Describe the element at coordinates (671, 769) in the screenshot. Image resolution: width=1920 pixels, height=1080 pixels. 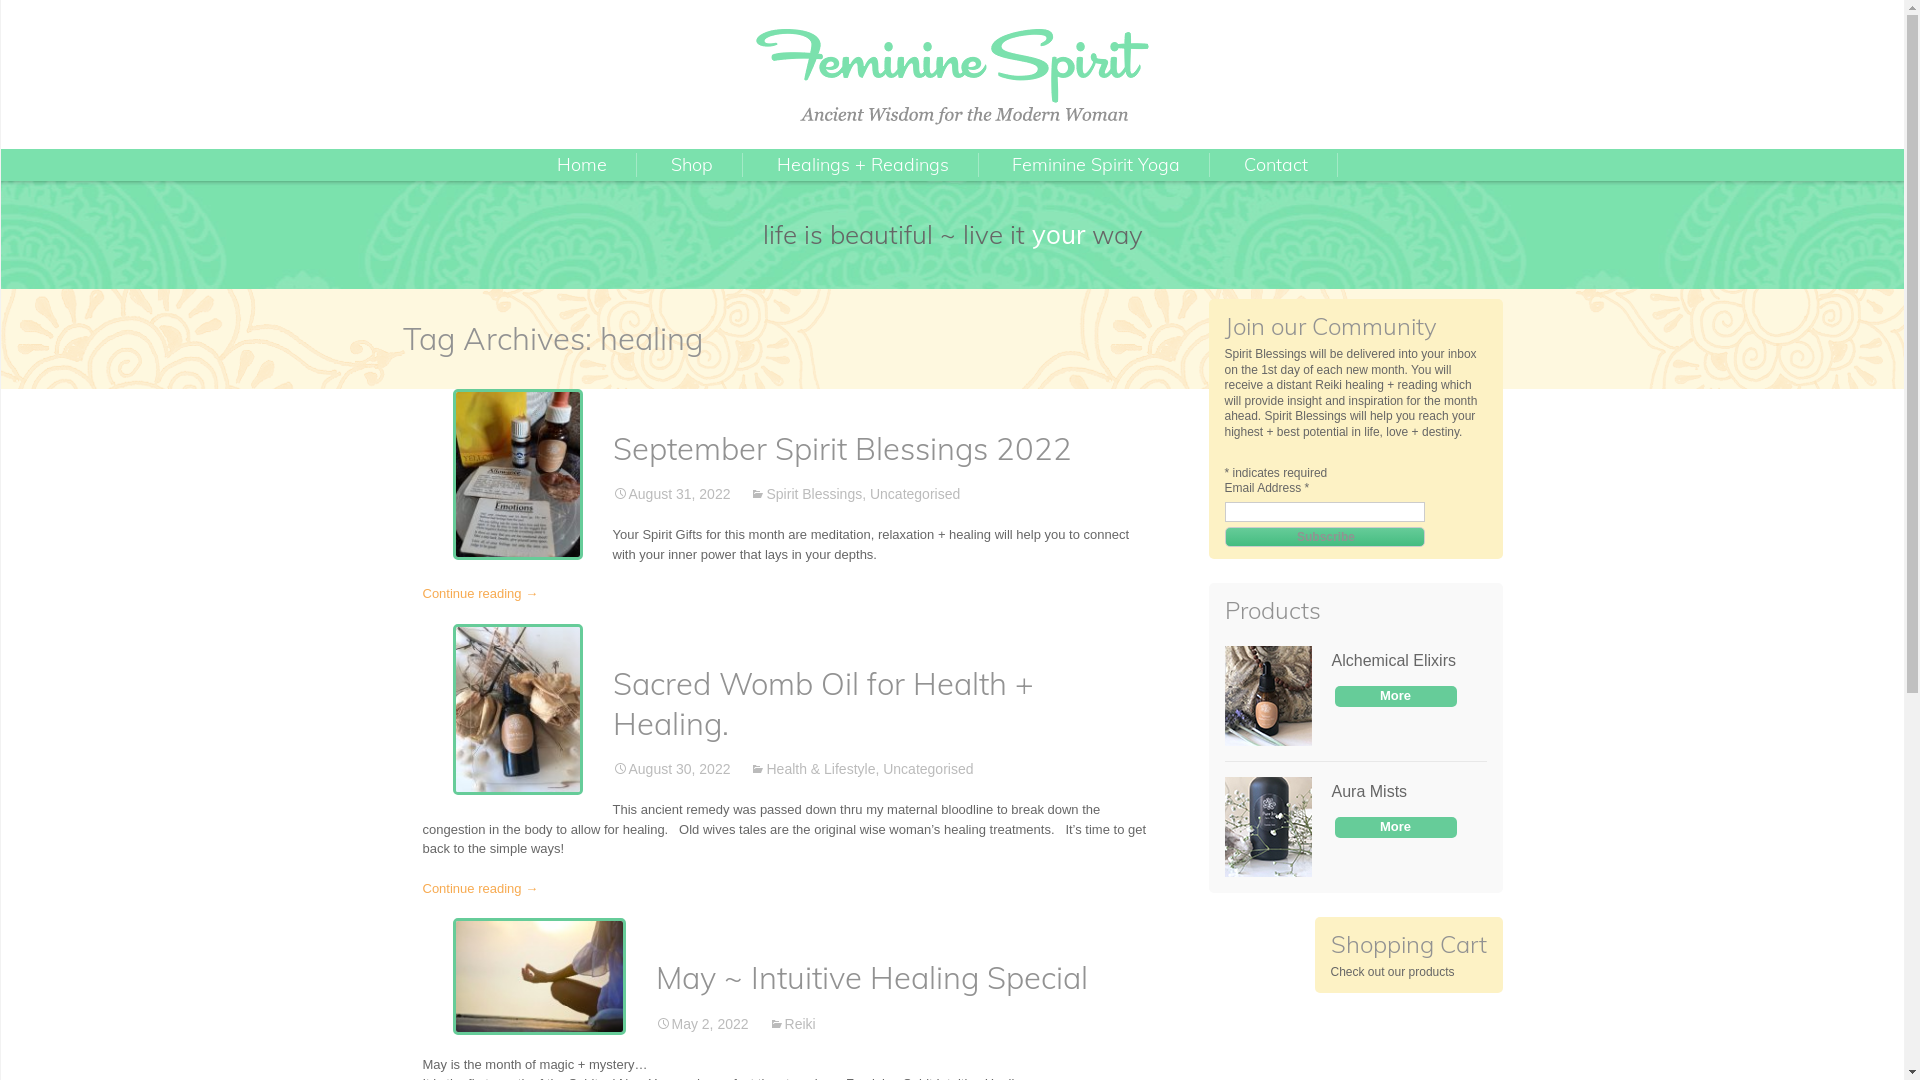
I see `August 30, 2022` at that location.